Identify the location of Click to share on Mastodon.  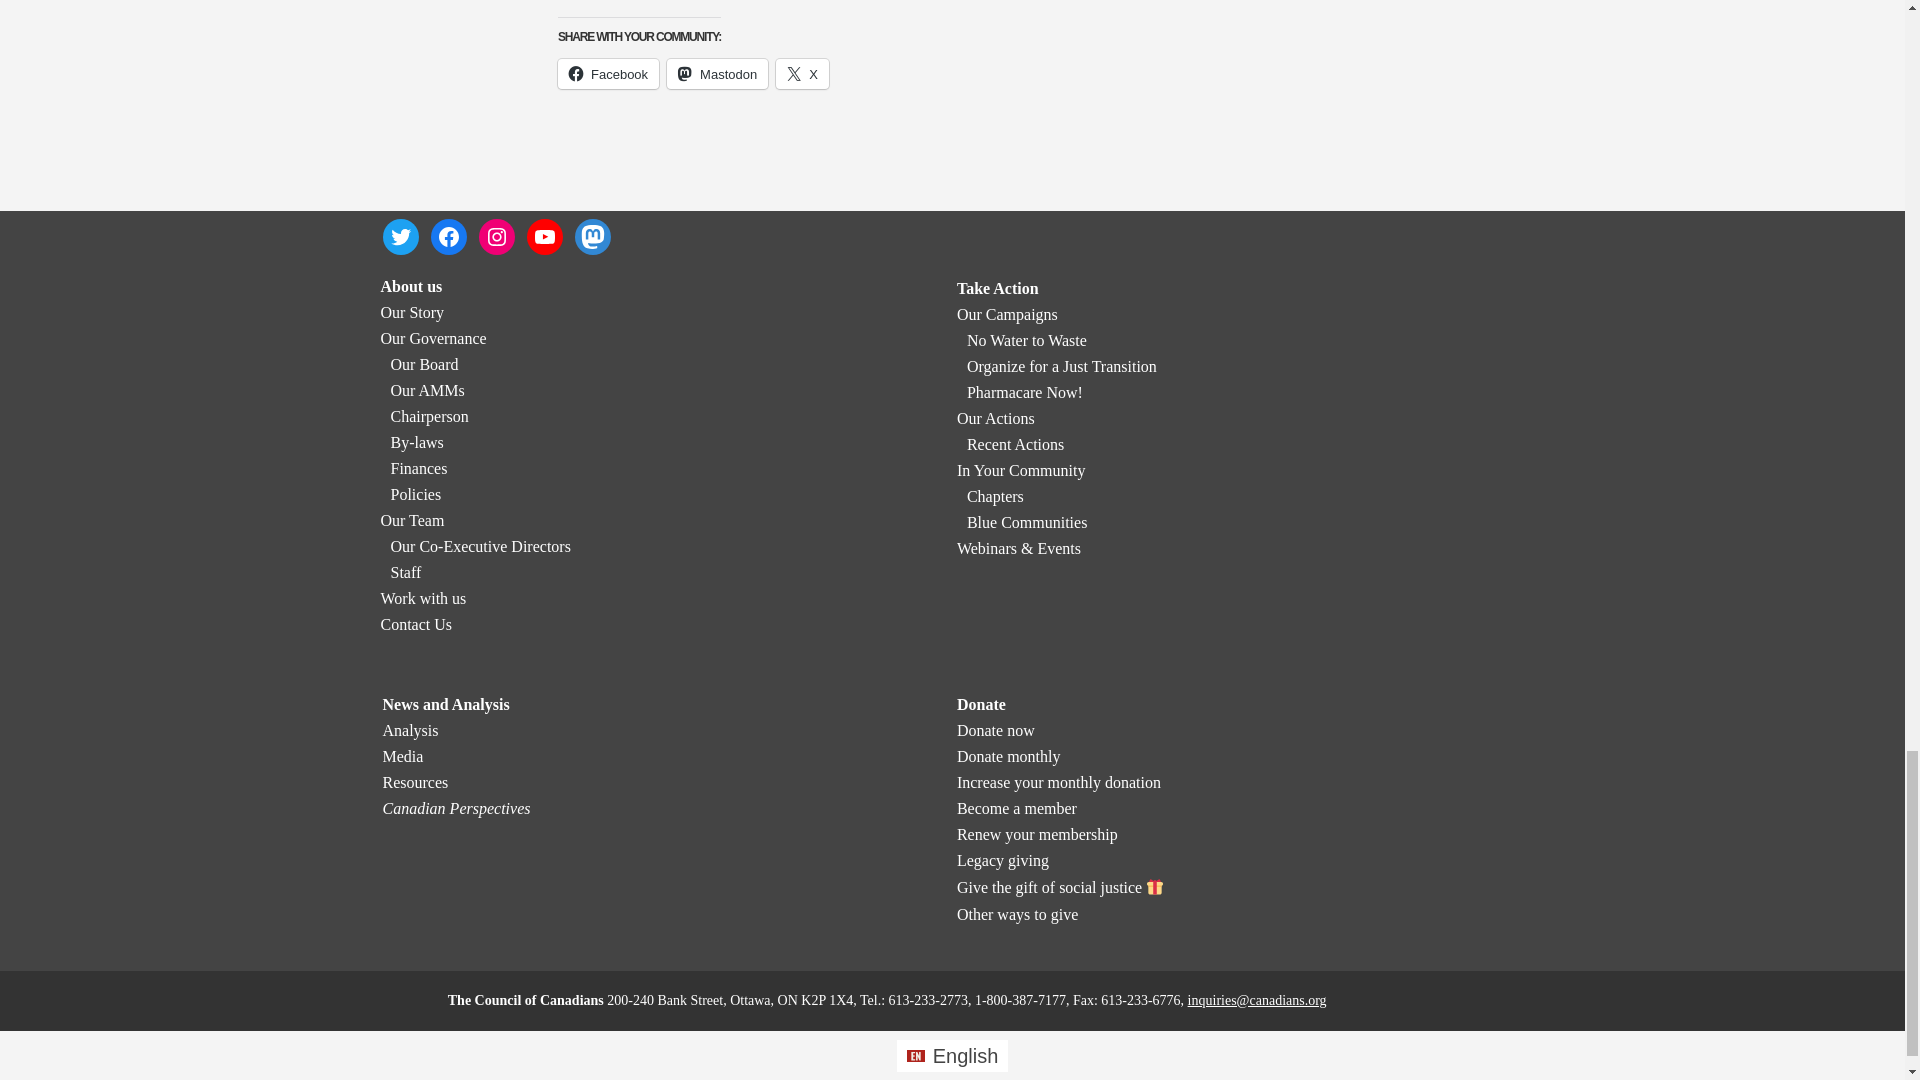
(717, 74).